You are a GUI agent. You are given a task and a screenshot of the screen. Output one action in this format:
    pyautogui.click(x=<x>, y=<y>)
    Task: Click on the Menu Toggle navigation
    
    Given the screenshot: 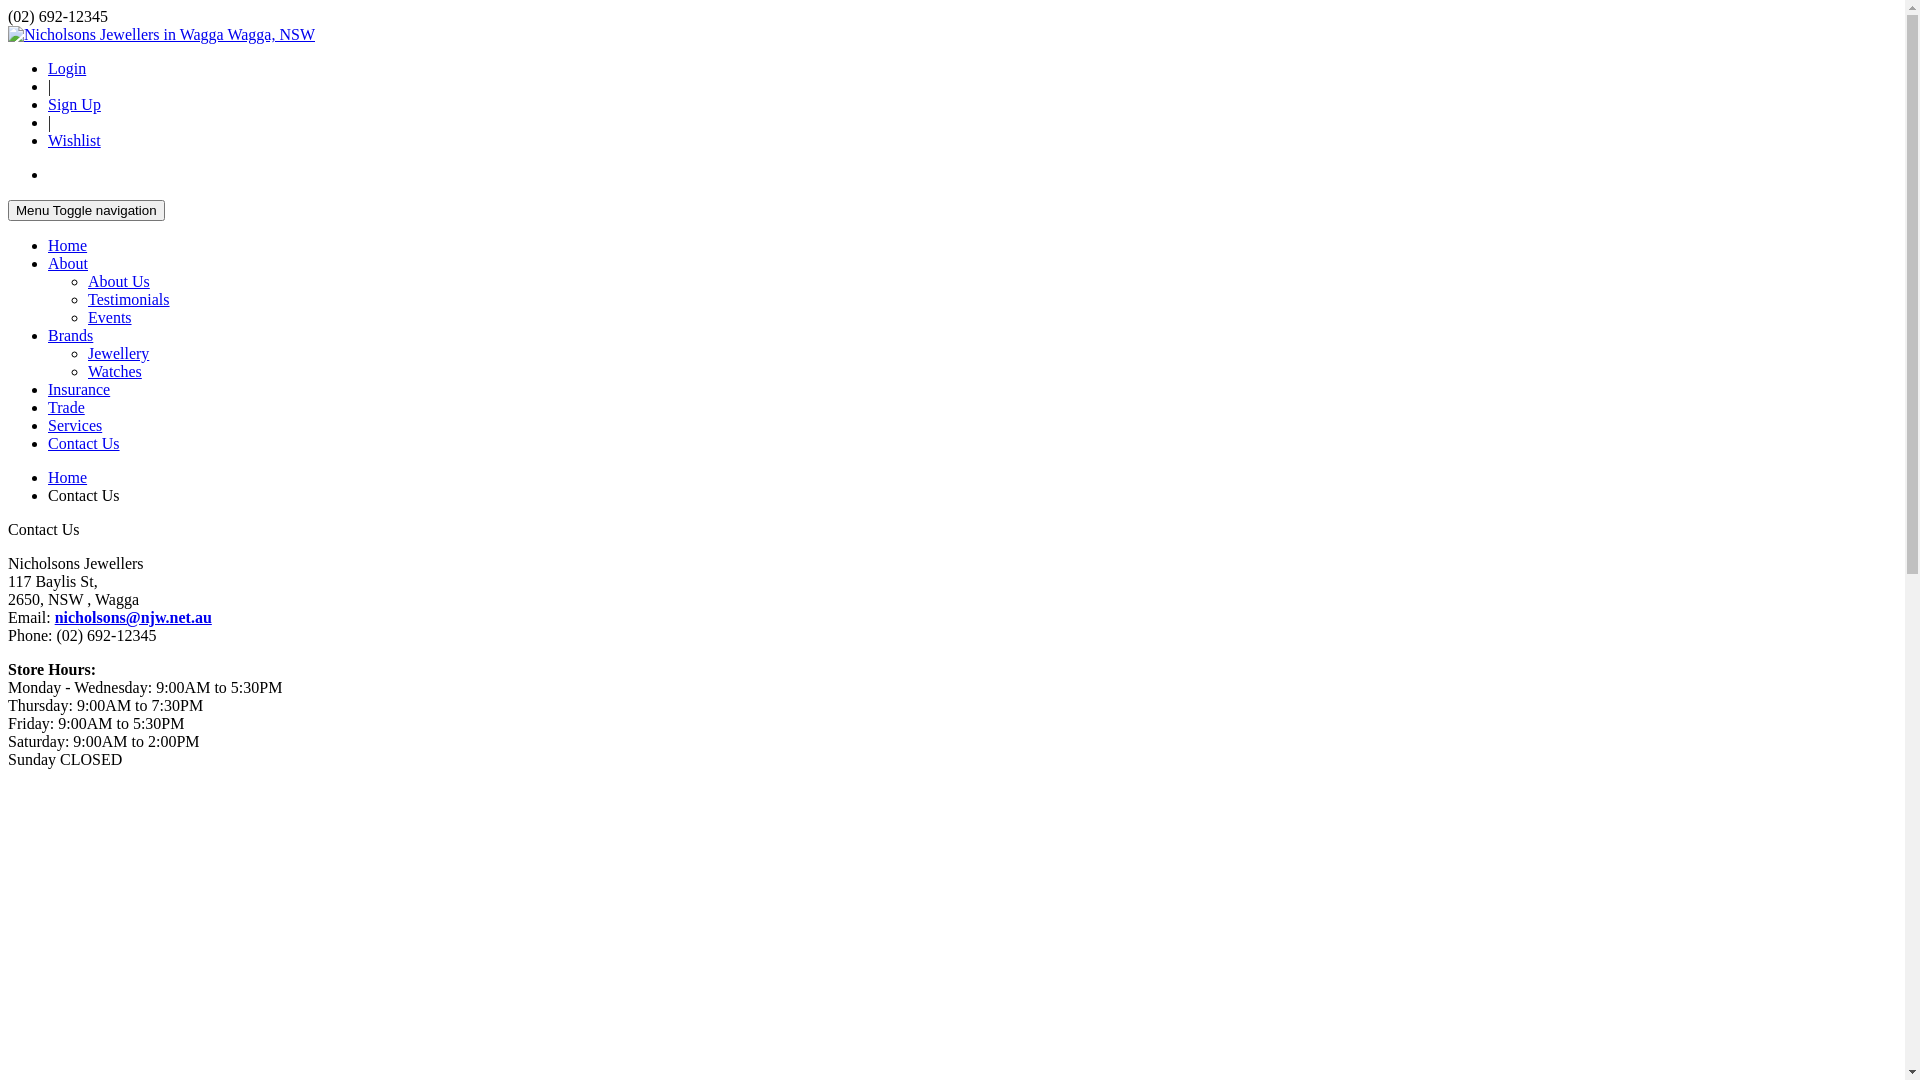 What is the action you would take?
    pyautogui.click(x=86, y=210)
    